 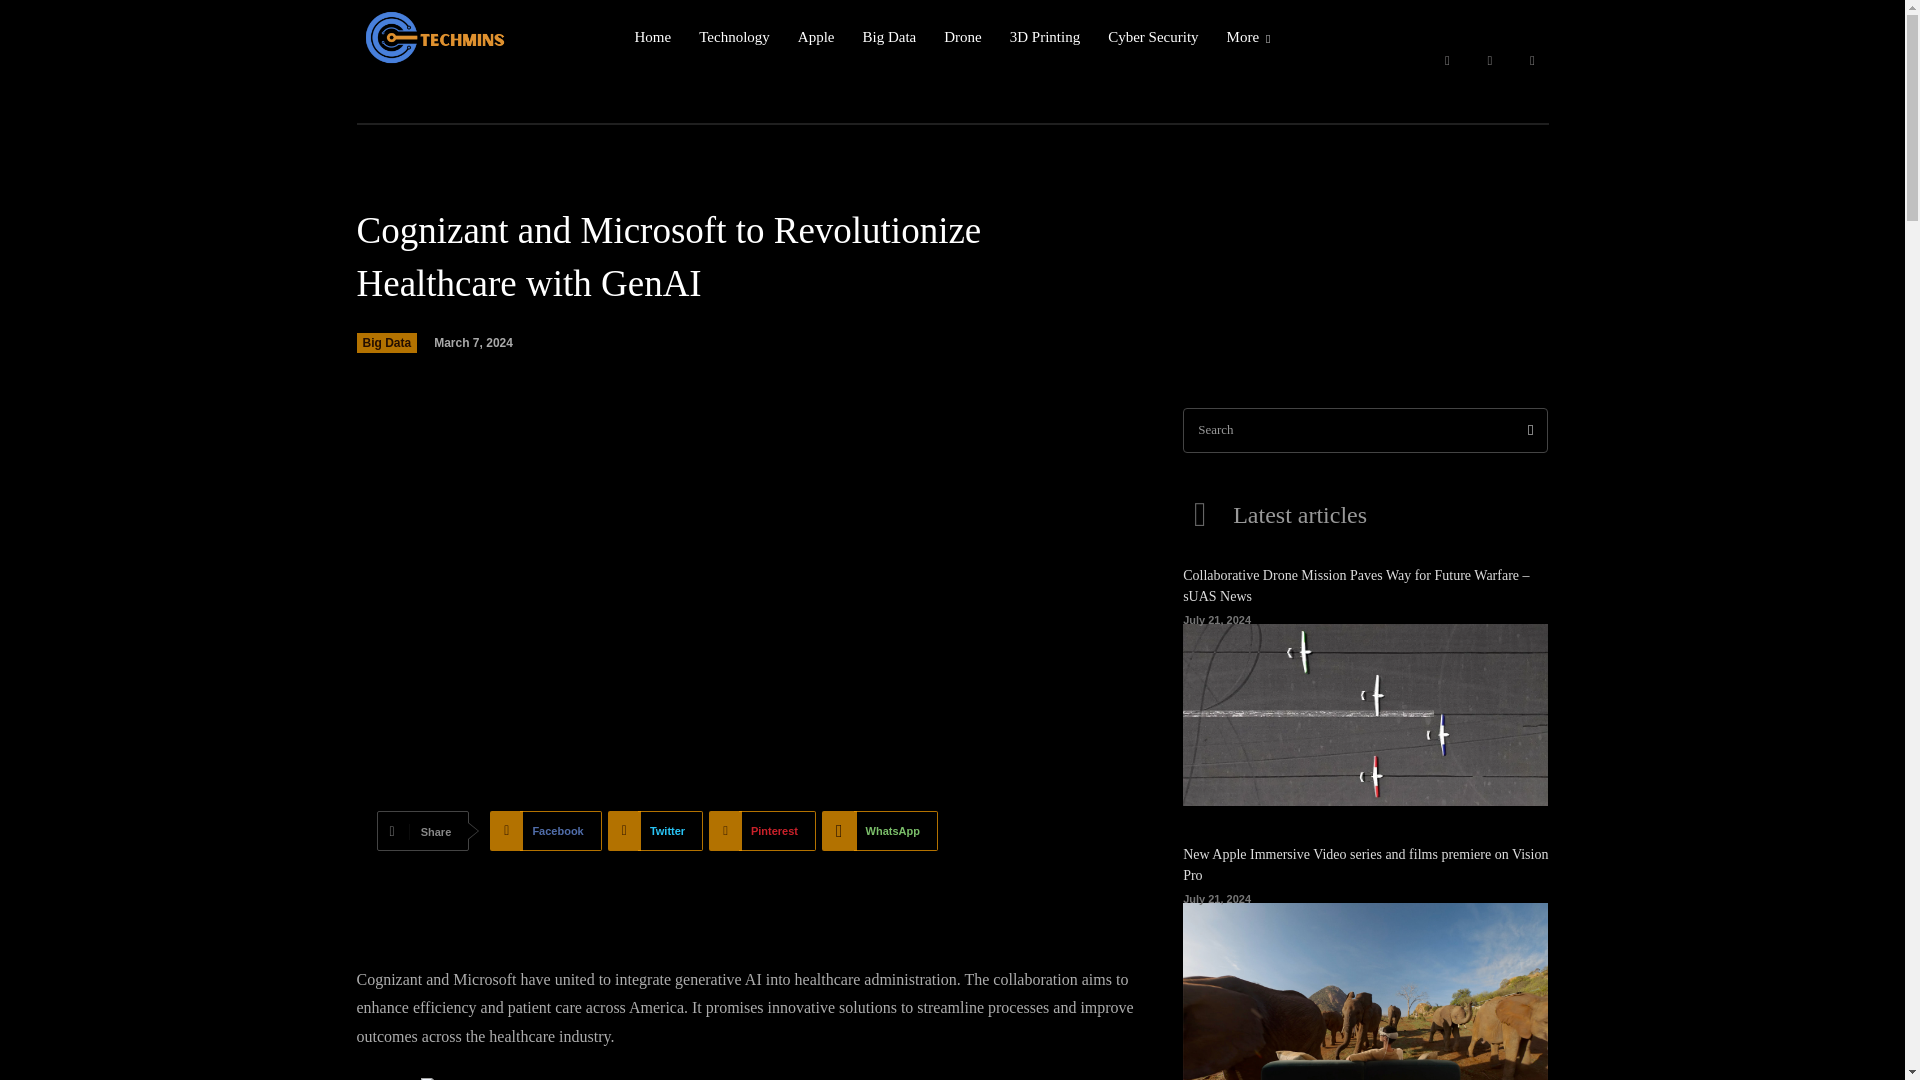 What do you see at coordinates (1044, 37) in the screenshot?
I see `3D Printing` at bounding box center [1044, 37].